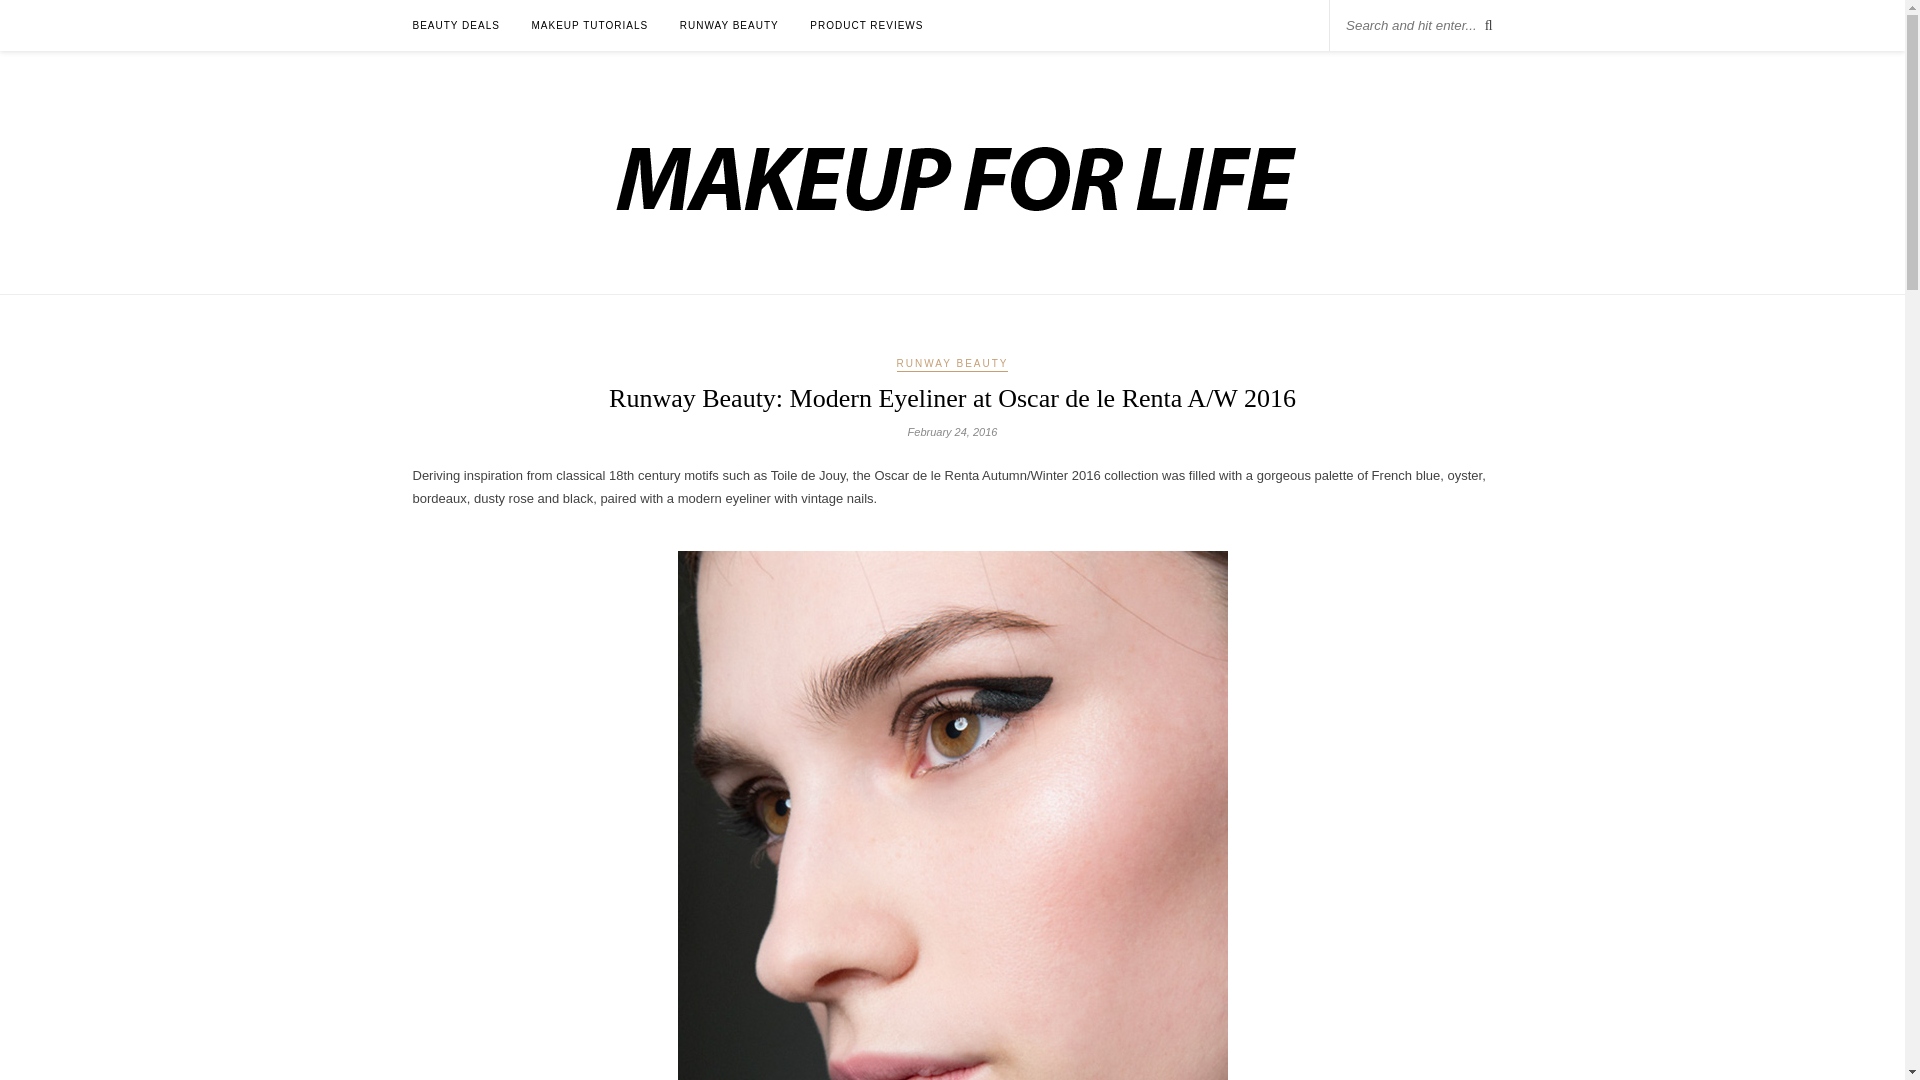  I want to click on View all posts in Runway Beauty, so click(952, 364).